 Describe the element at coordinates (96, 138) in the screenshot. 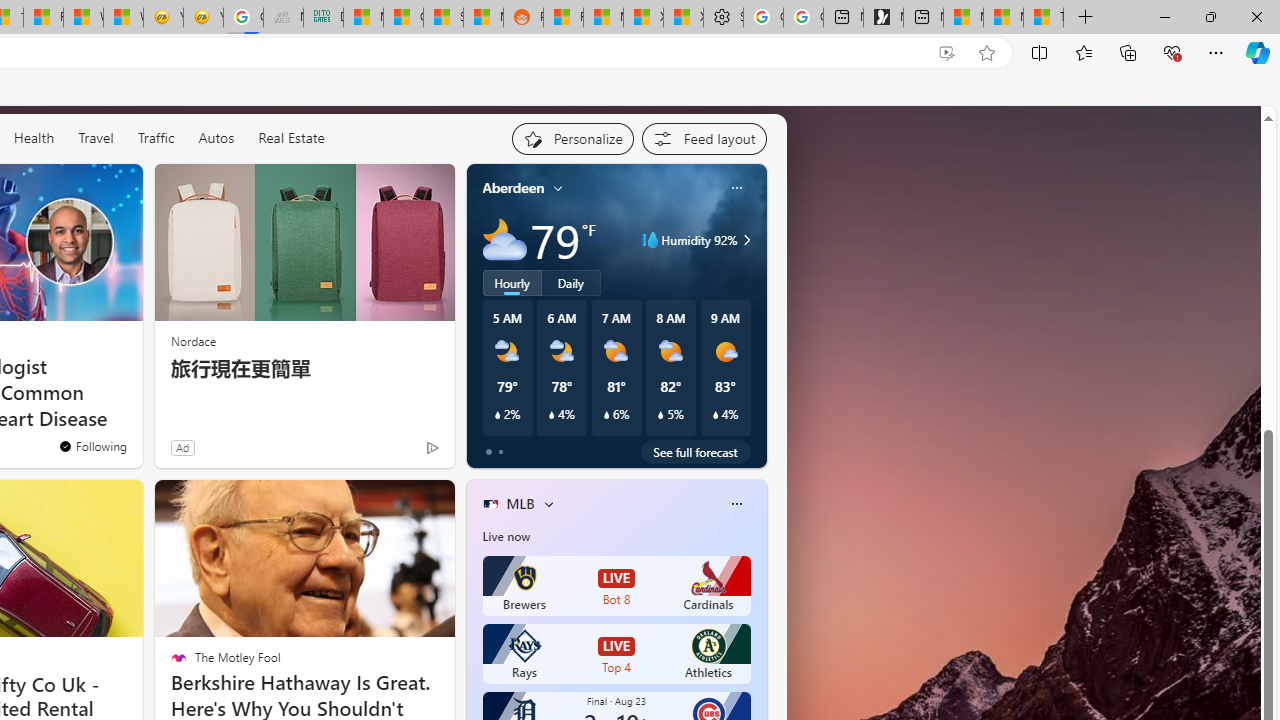

I see `Travel` at that location.